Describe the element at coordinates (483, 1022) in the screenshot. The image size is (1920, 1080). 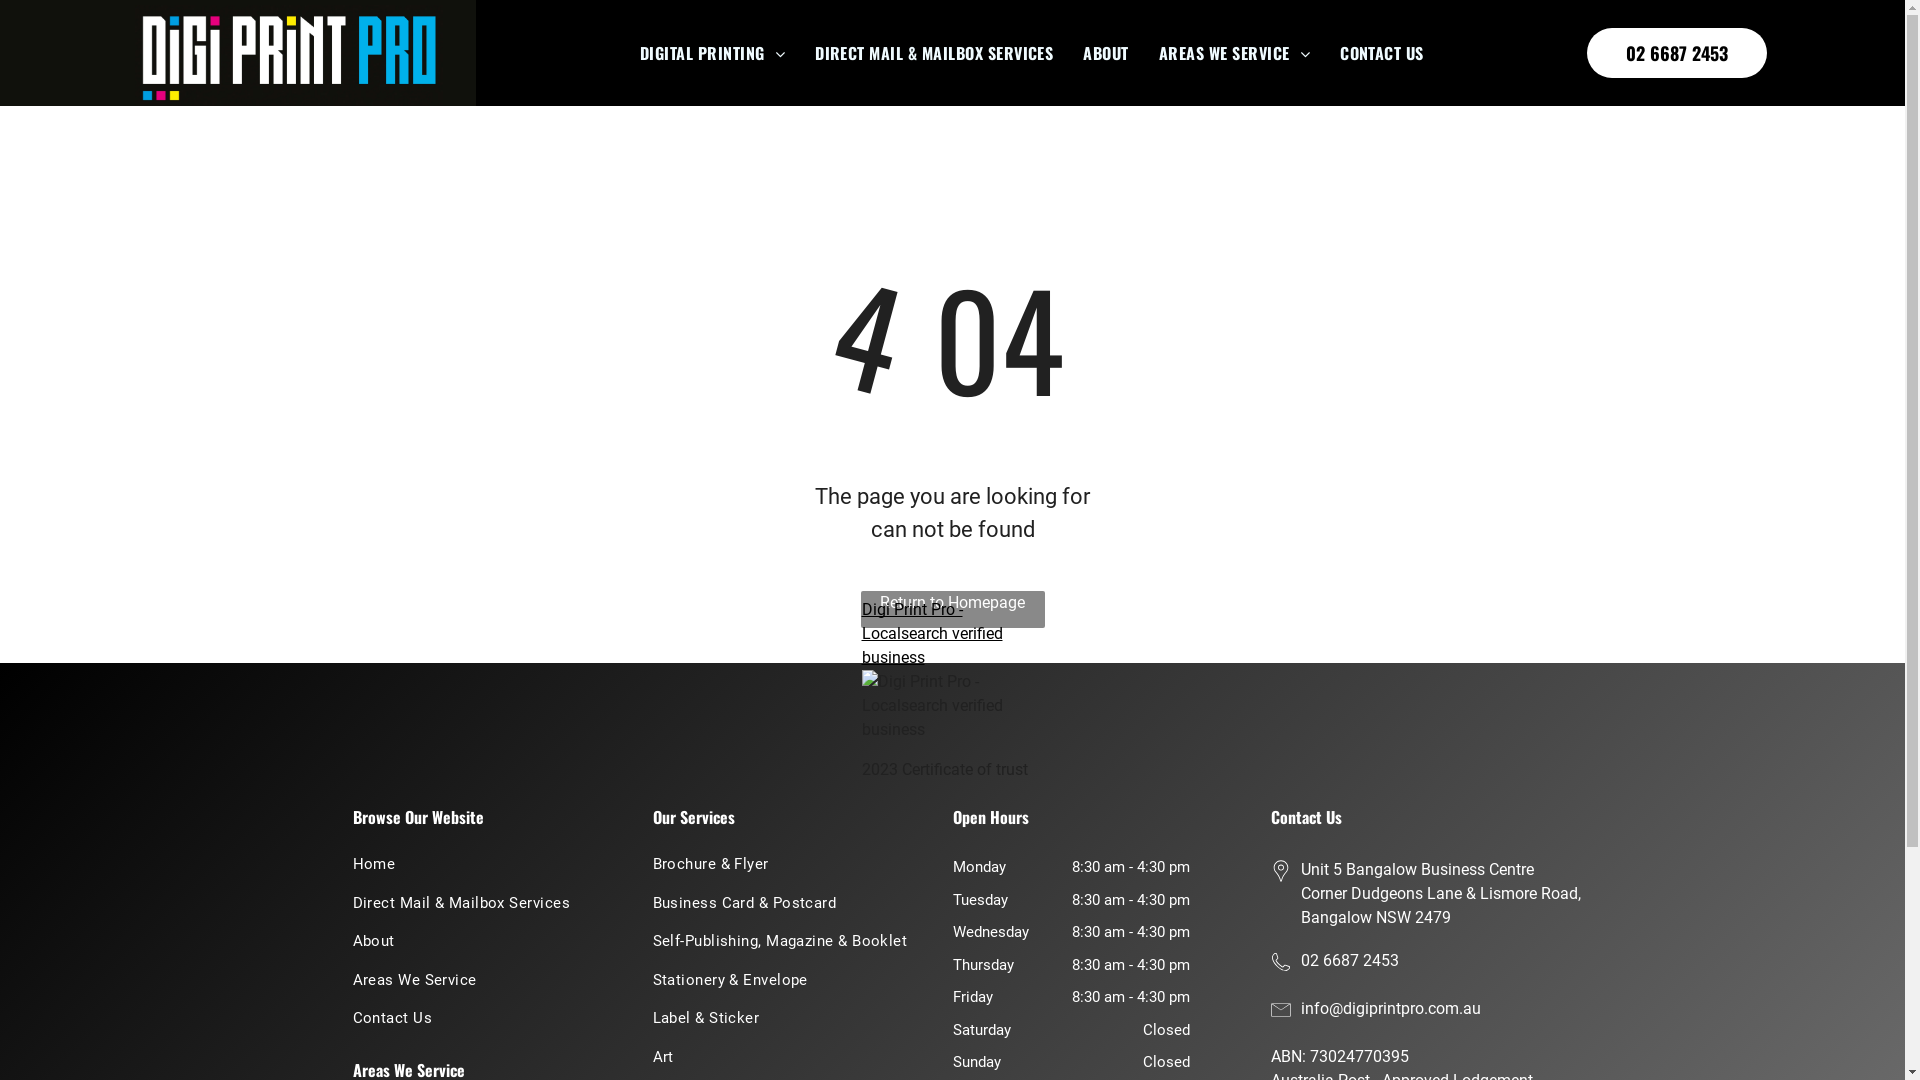
I see `Contact Us` at that location.